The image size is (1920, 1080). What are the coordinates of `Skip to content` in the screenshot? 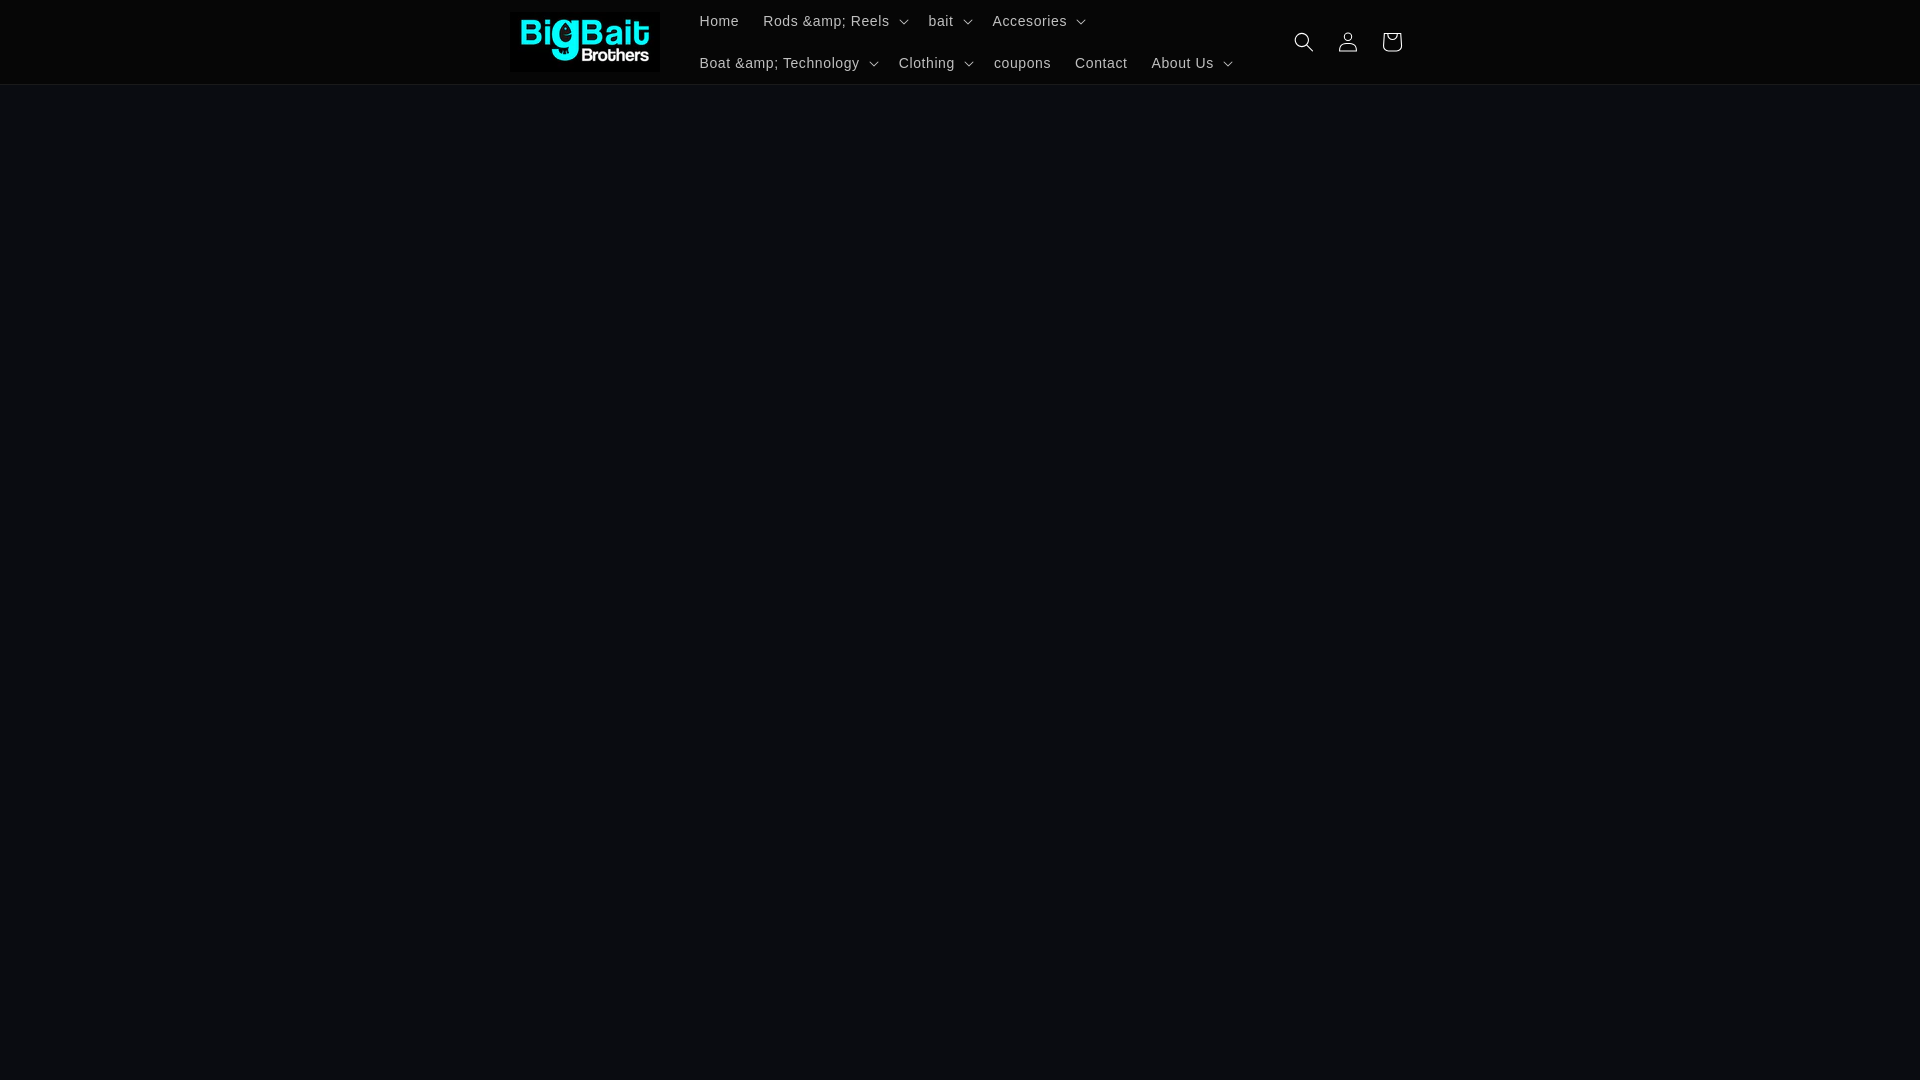 It's located at (60, 23).